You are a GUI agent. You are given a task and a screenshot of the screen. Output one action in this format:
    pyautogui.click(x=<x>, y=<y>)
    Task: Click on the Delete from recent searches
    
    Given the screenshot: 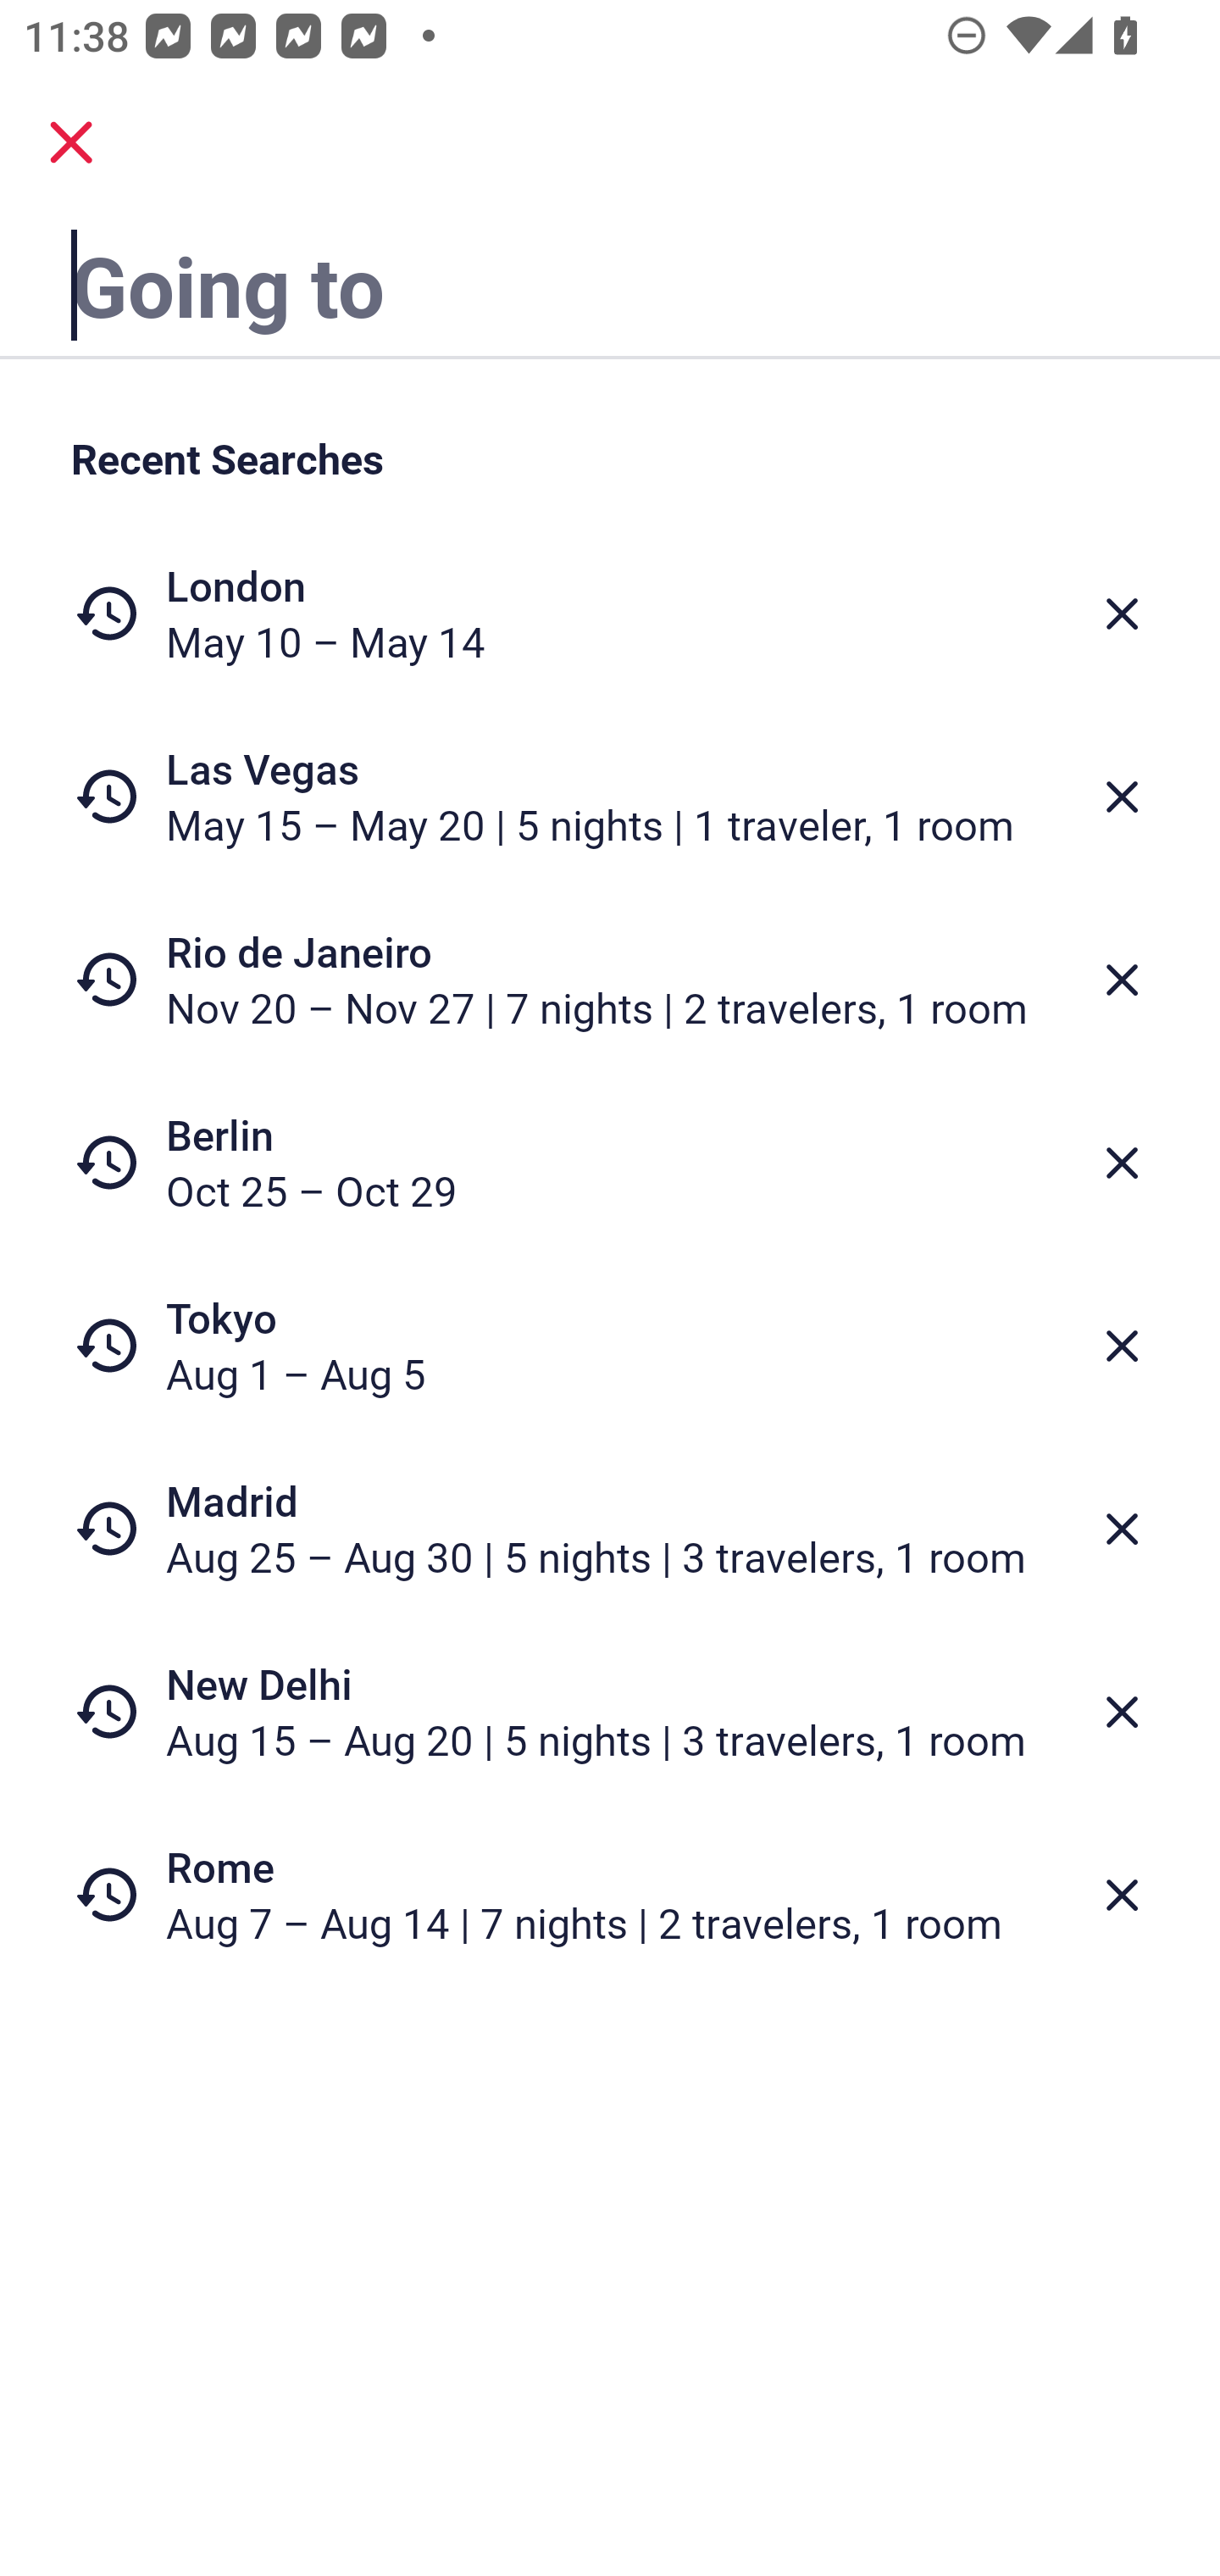 What is the action you would take?
    pyautogui.click(x=1122, y=1895)
    